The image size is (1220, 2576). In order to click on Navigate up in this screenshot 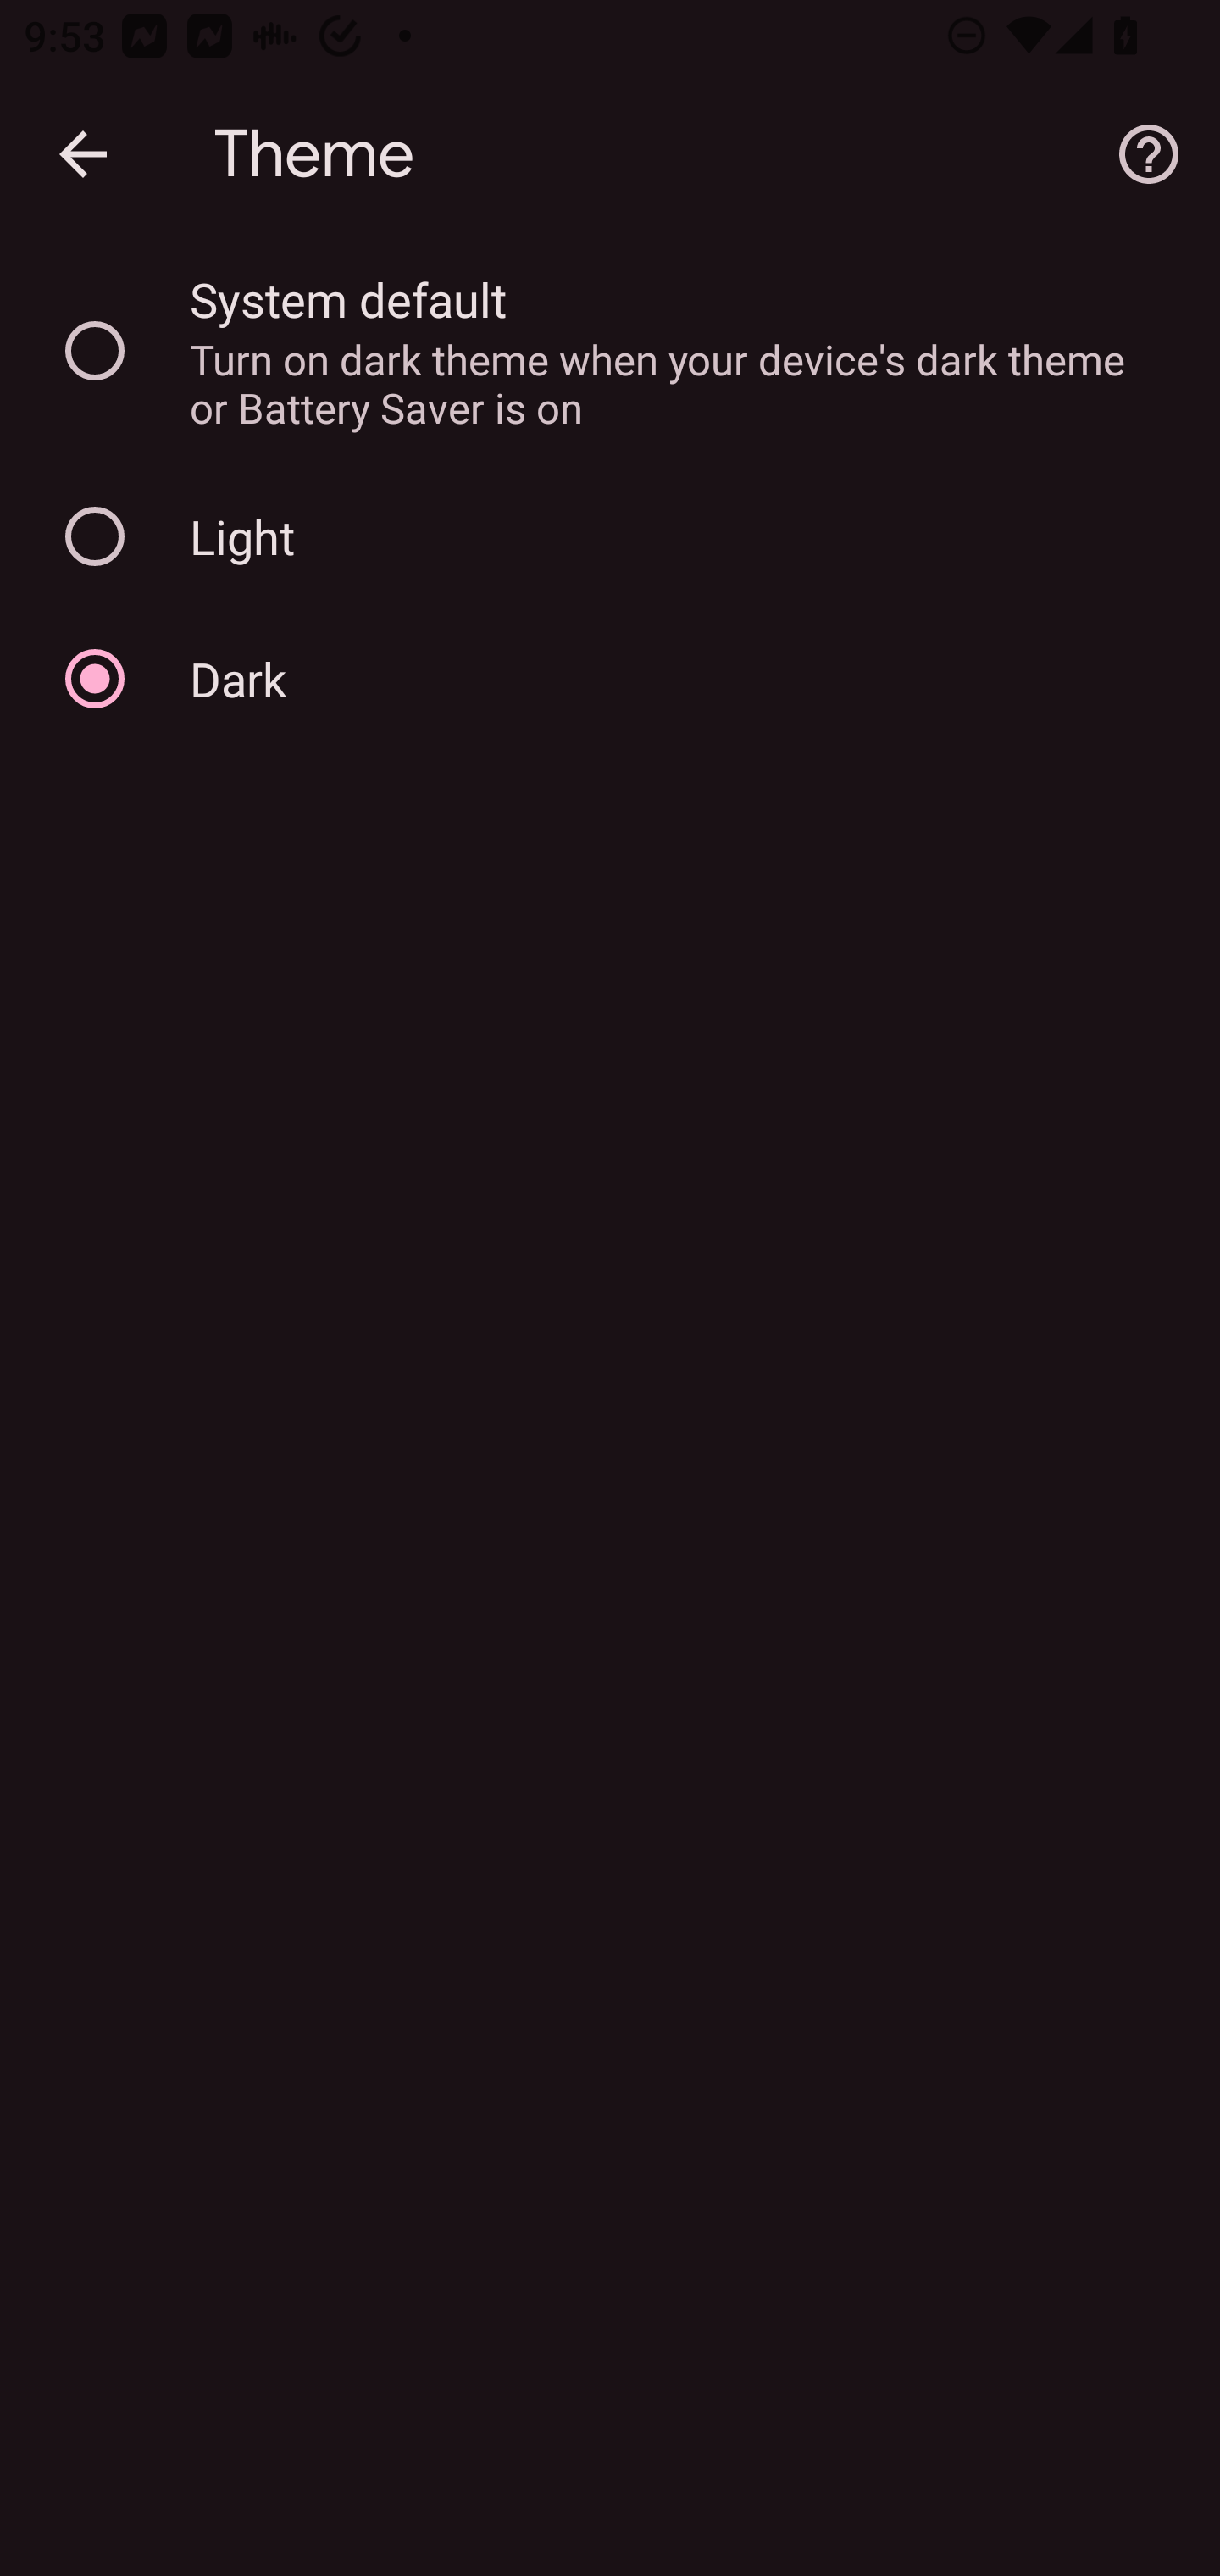, I will do `click(83, 154)`.